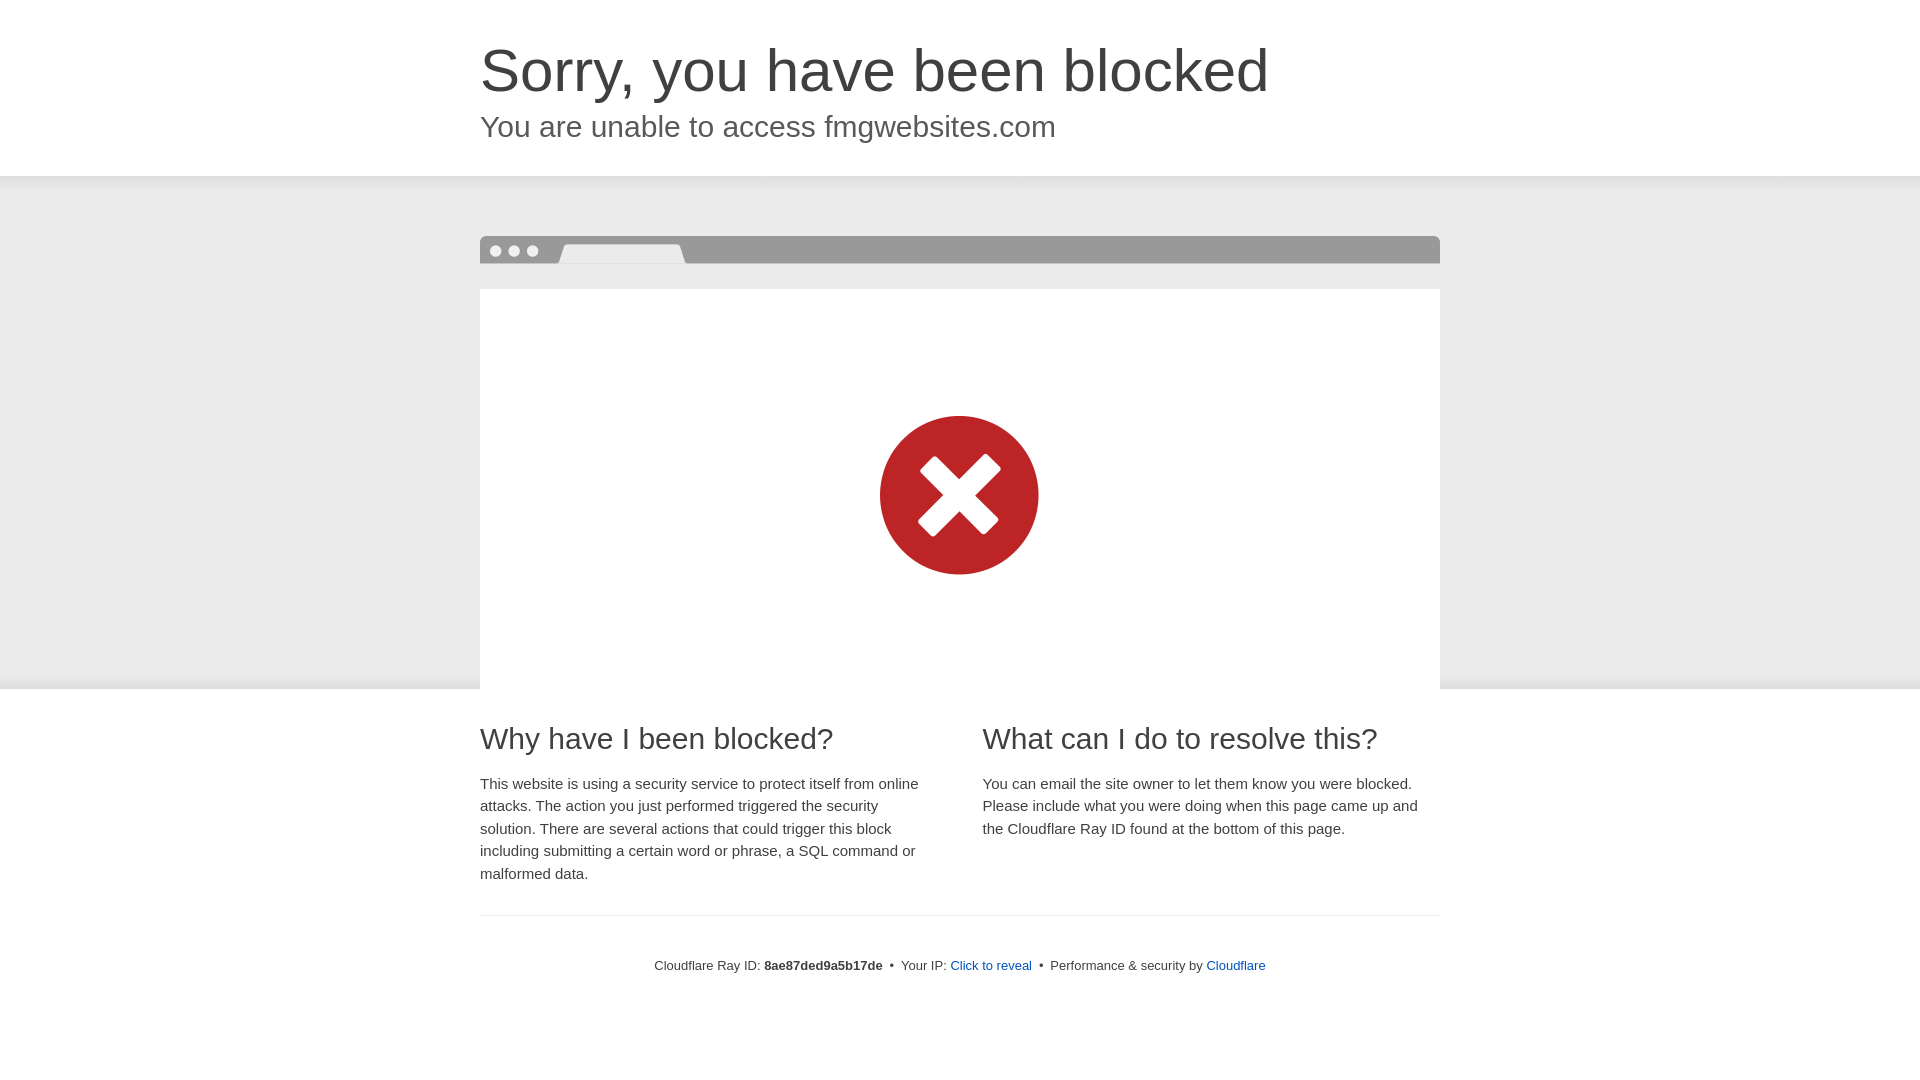 The width and height of the screenshot is (1920, 1080). I want to click on Click to reveal, so click(991, 966).